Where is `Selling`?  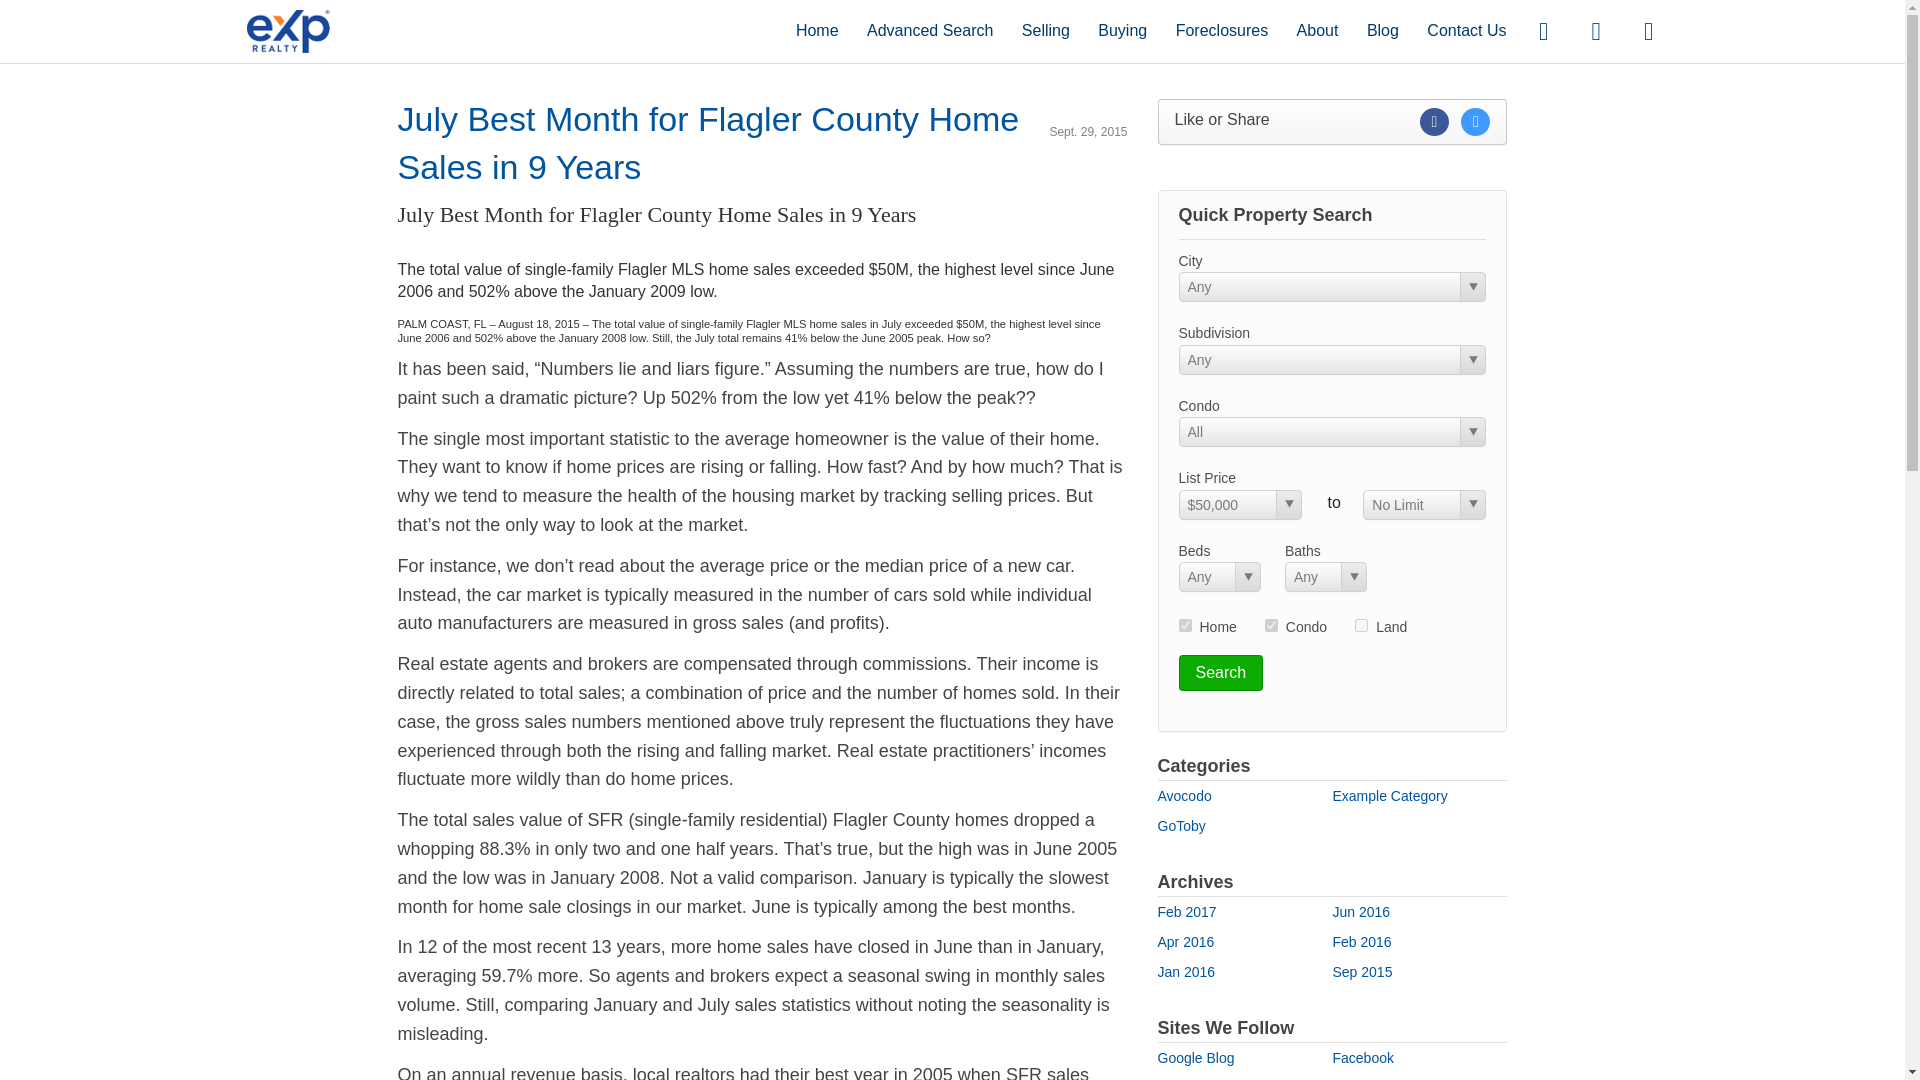
Selling is located at coordinates (1045, 30).